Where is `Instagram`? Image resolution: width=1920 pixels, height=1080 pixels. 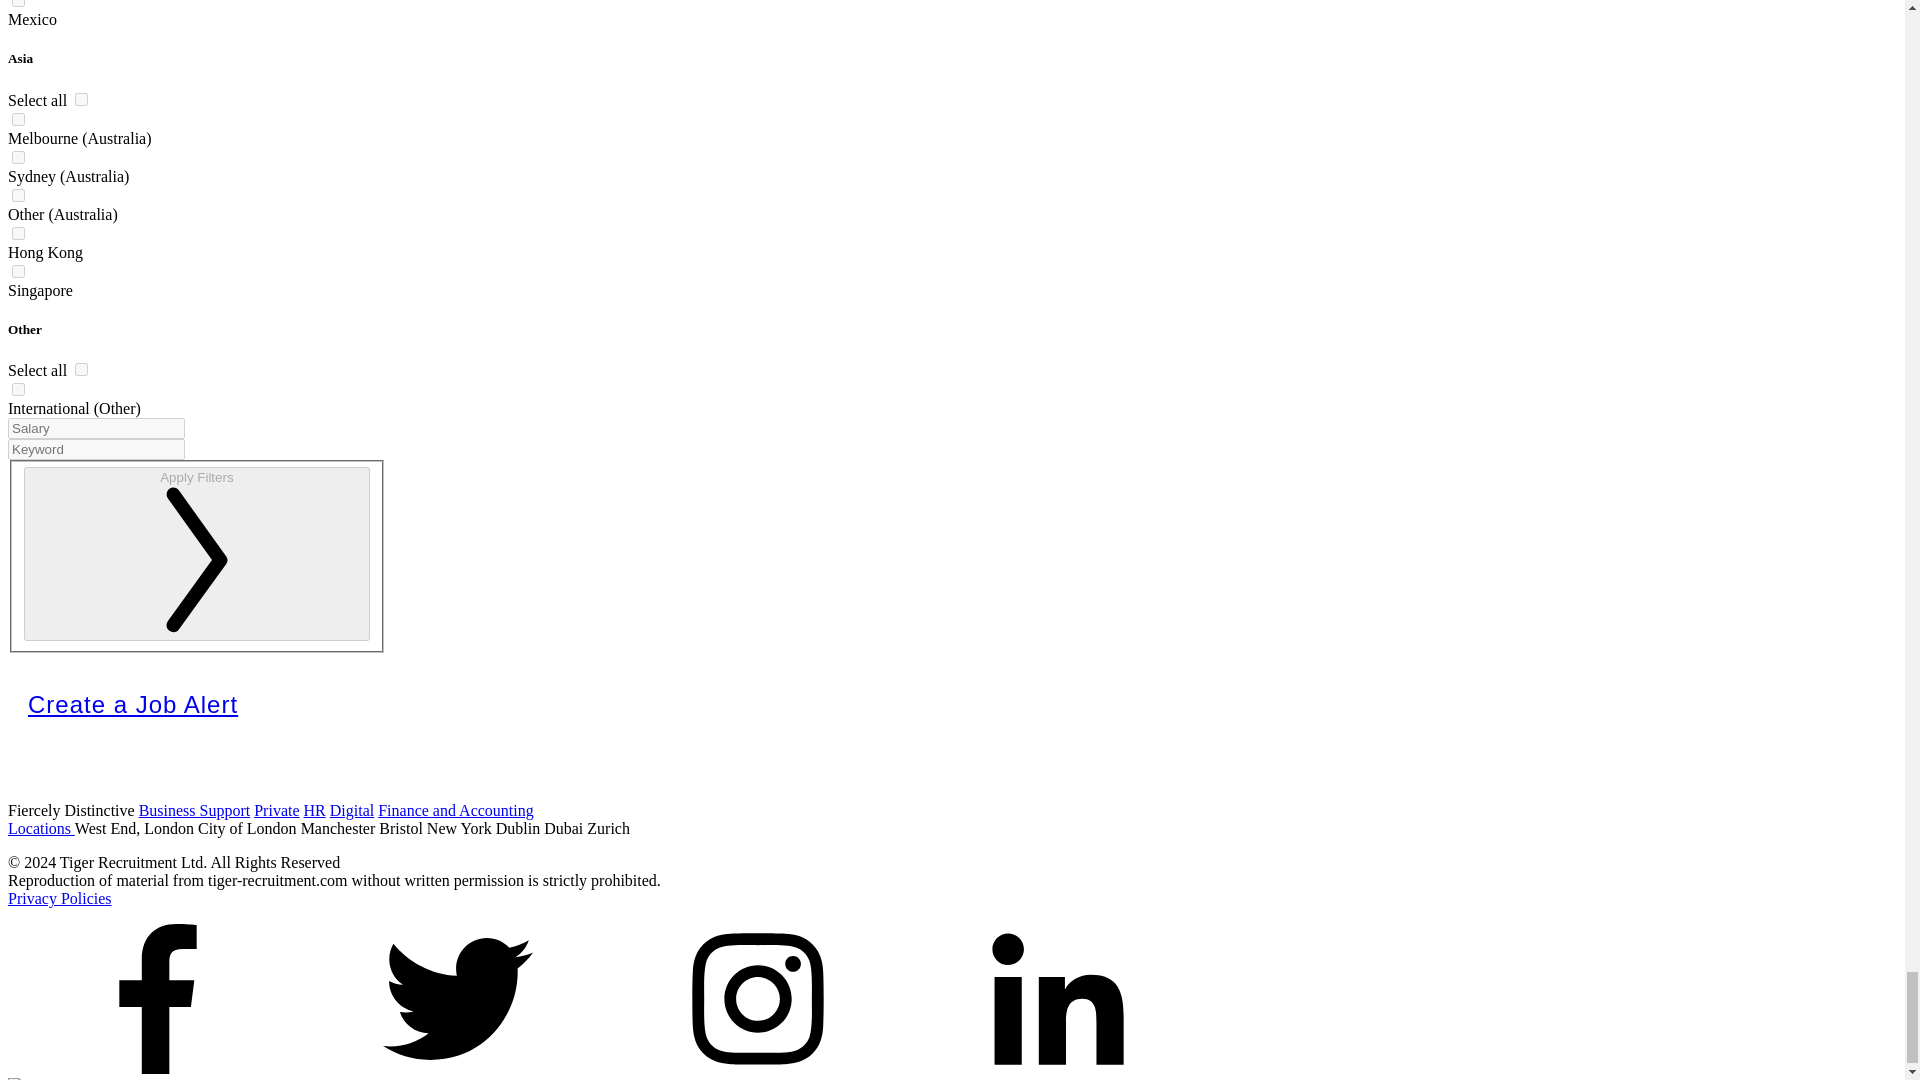
Instagram is located at coordinates (758, 1068).